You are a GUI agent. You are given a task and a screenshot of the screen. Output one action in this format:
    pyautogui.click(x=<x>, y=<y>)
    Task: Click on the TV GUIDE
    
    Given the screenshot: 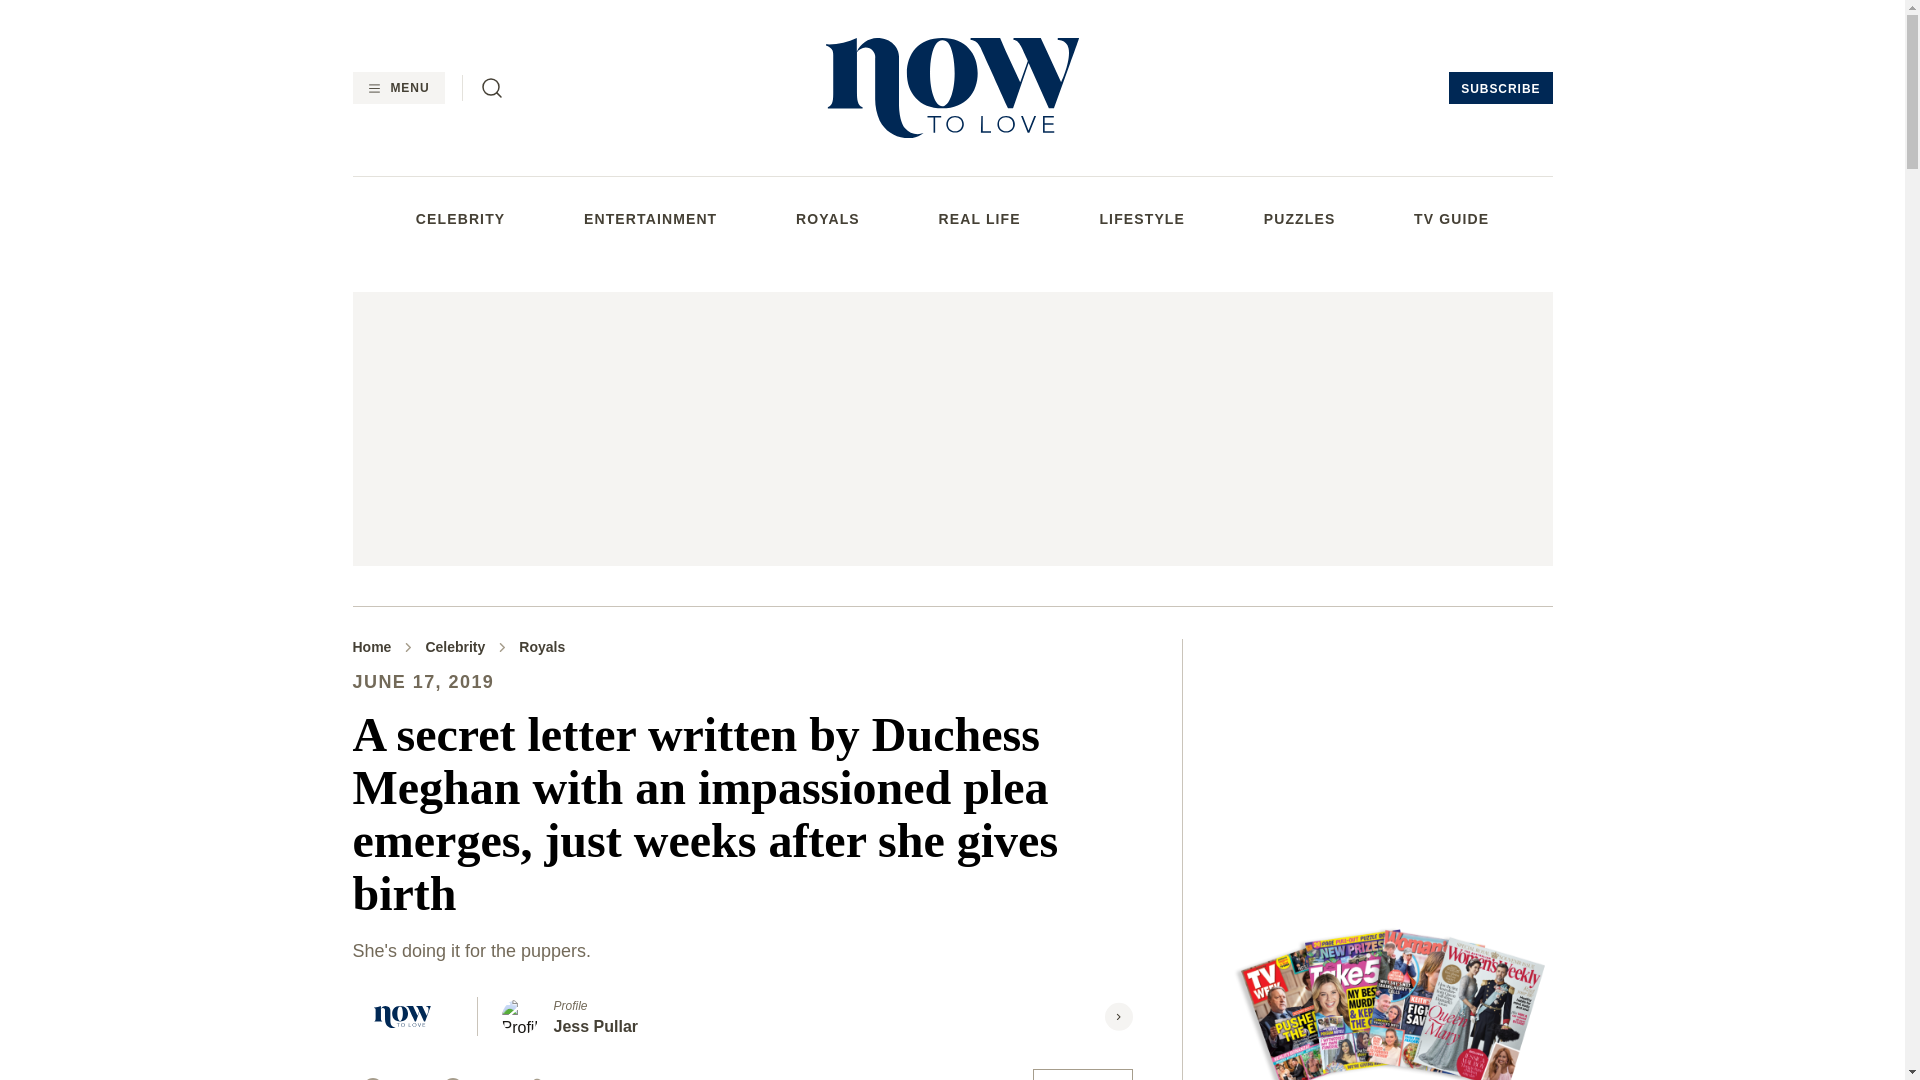 What is the action you would take?
    pyautogui.click(x=1451, y=218)
    